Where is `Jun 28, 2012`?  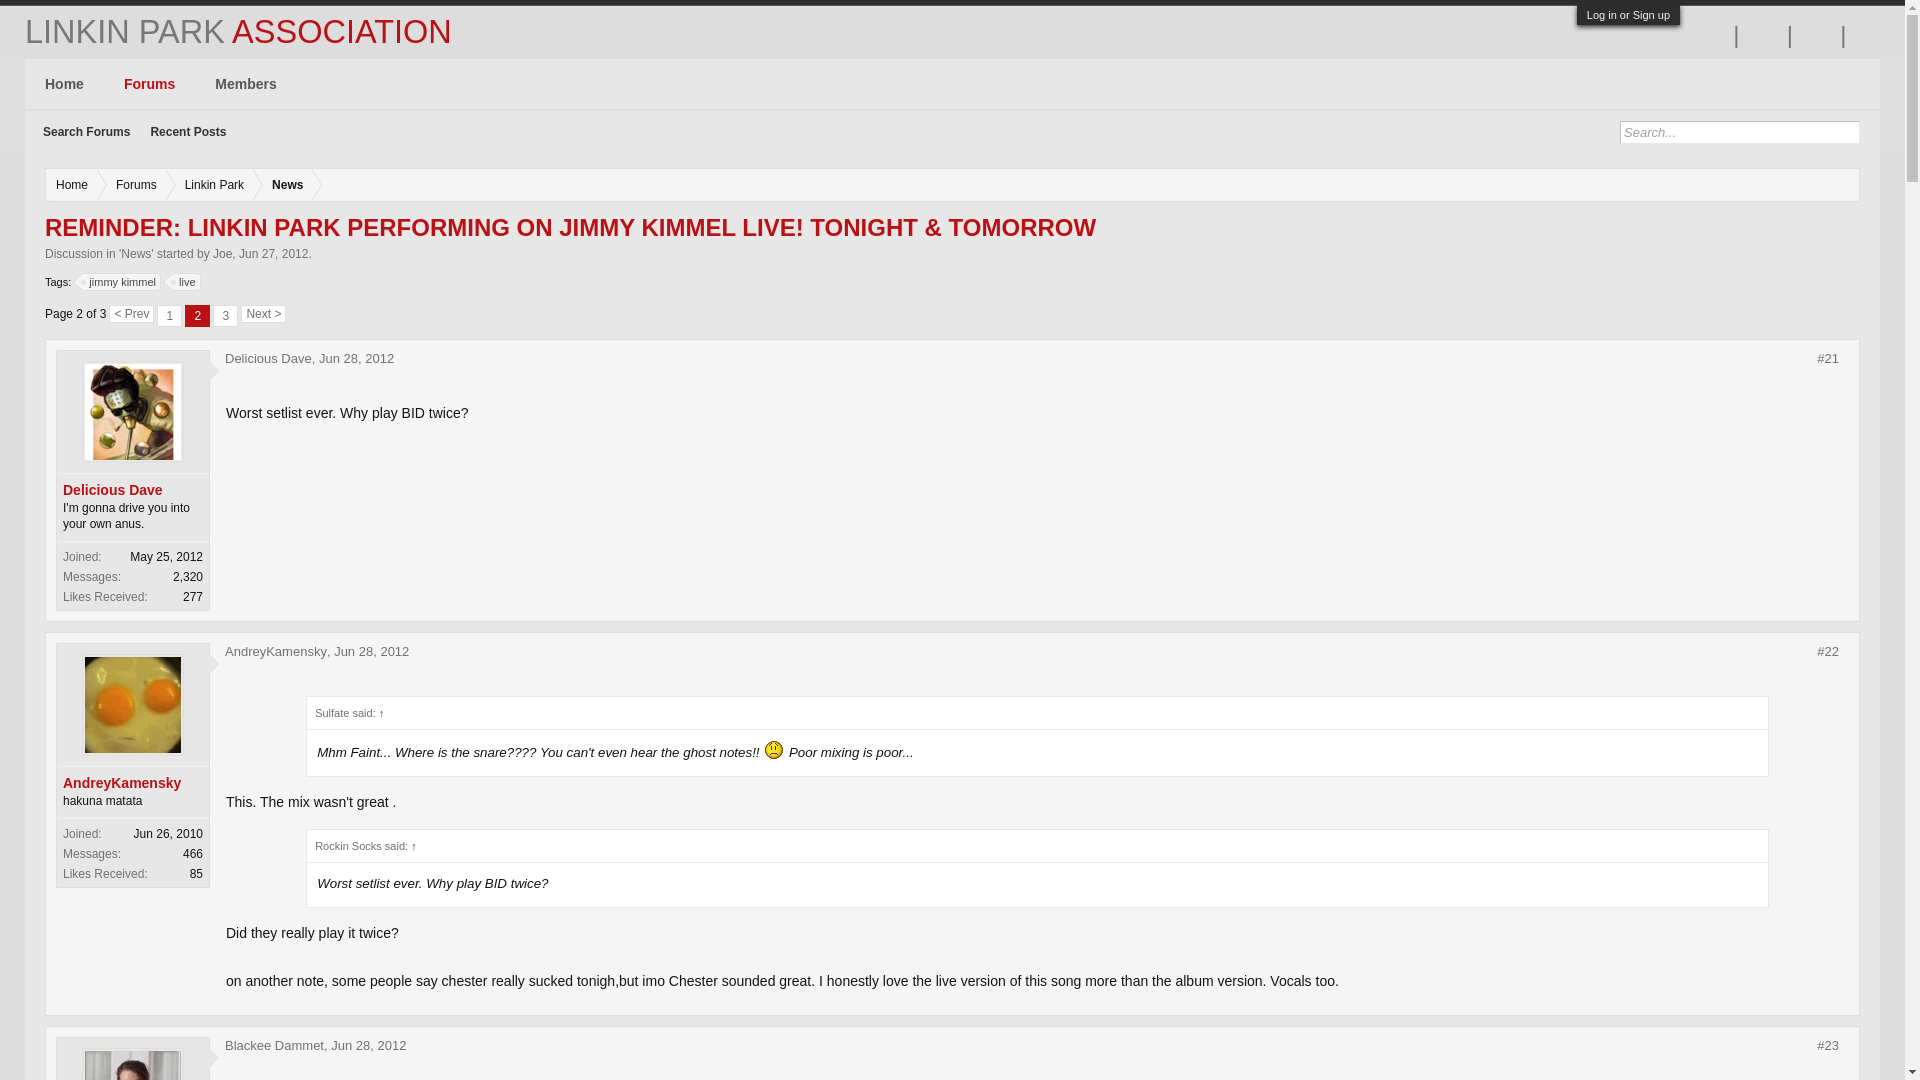
Jun 28, 2012 is located at coordinates (368, 1045).